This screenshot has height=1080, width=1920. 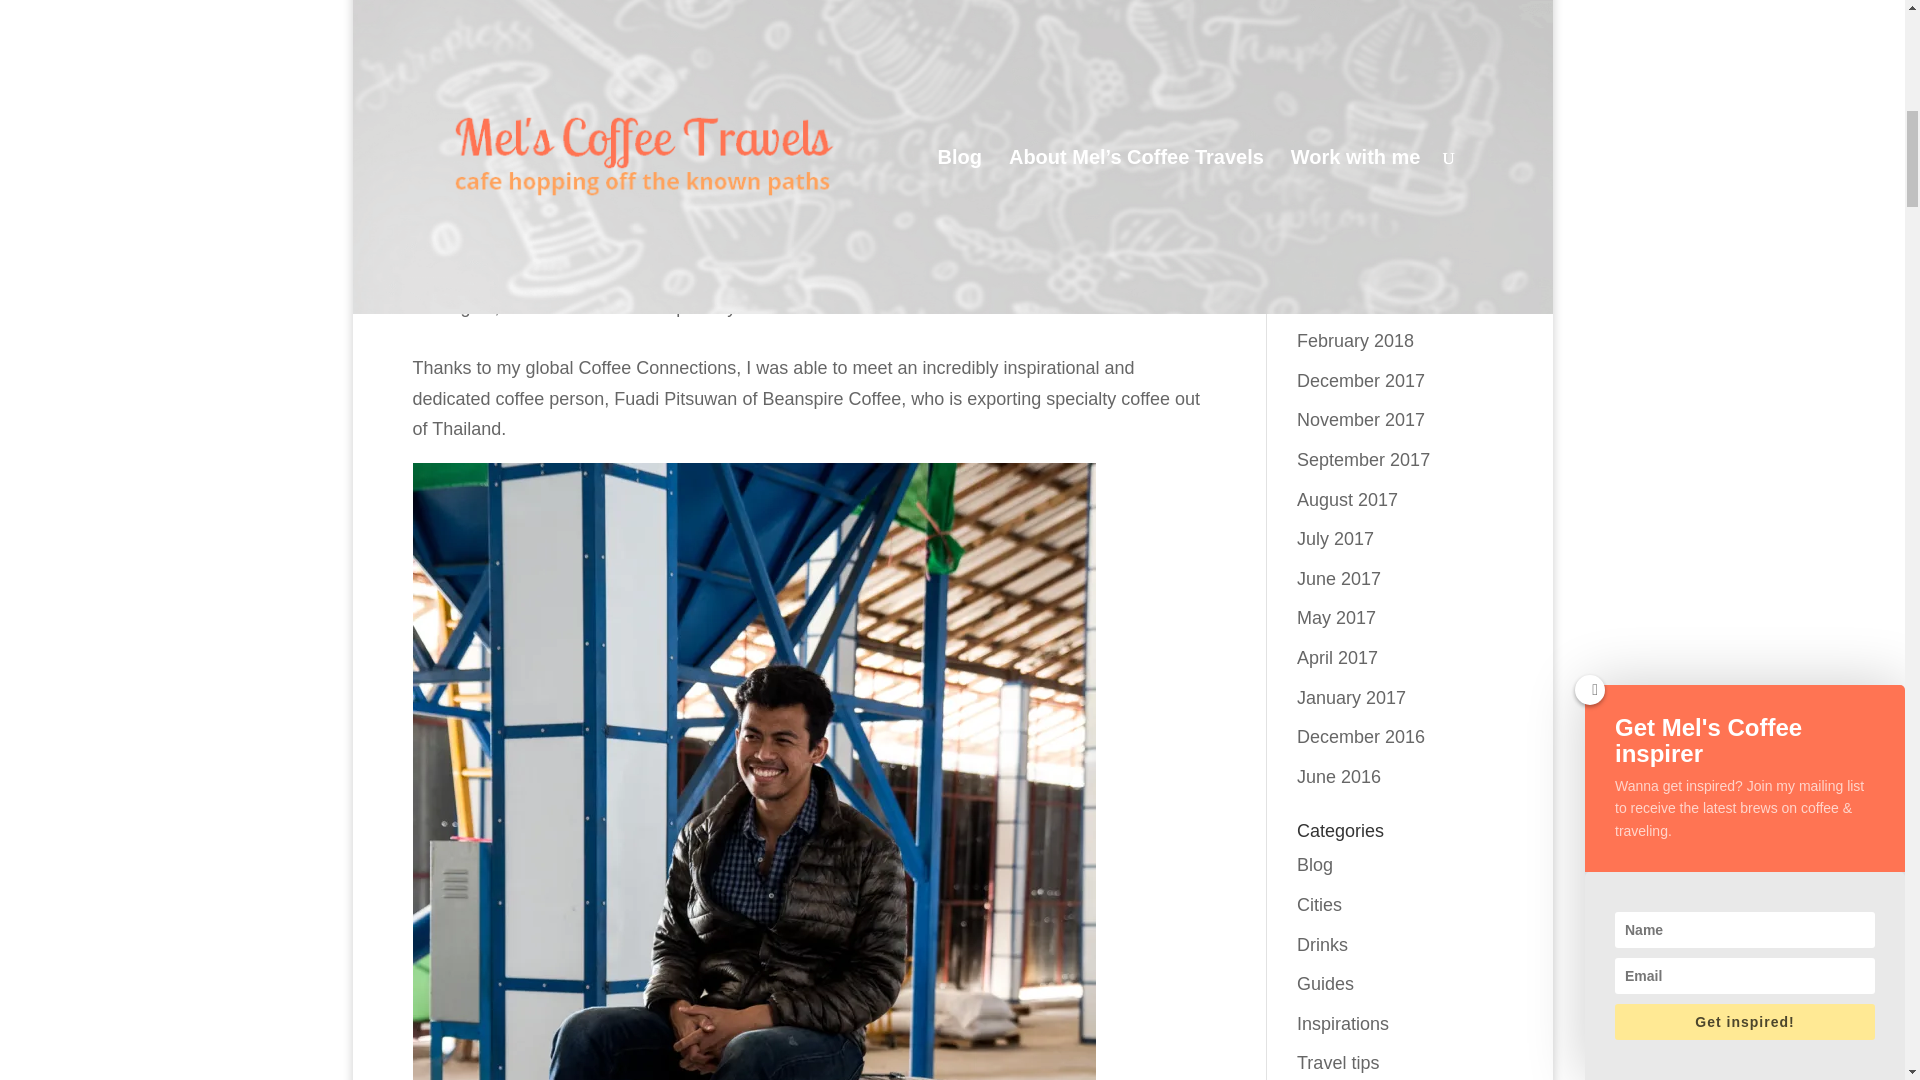 I want to click on October 2019, so click(x=1351, y=104).